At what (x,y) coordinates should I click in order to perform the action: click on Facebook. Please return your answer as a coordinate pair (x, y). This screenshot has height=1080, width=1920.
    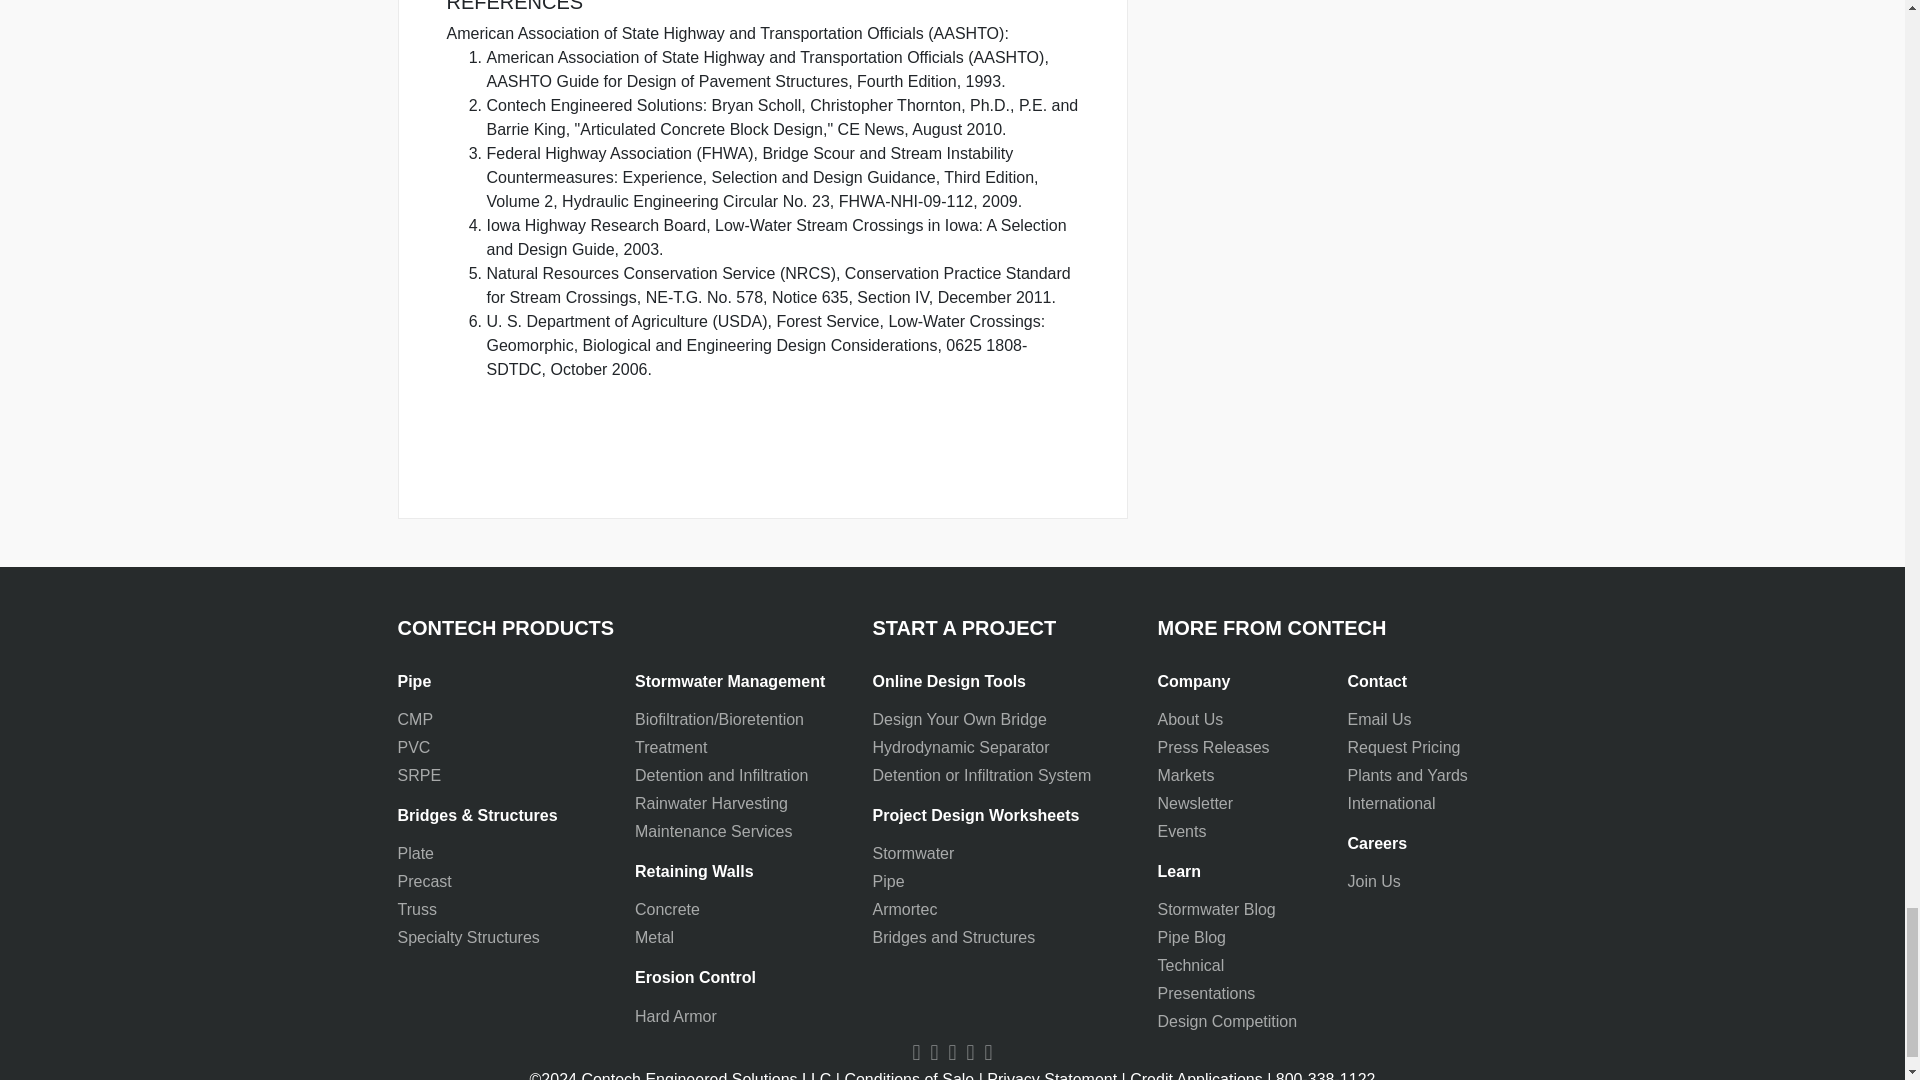
    Looking at the image, I should click on (934, 1052).